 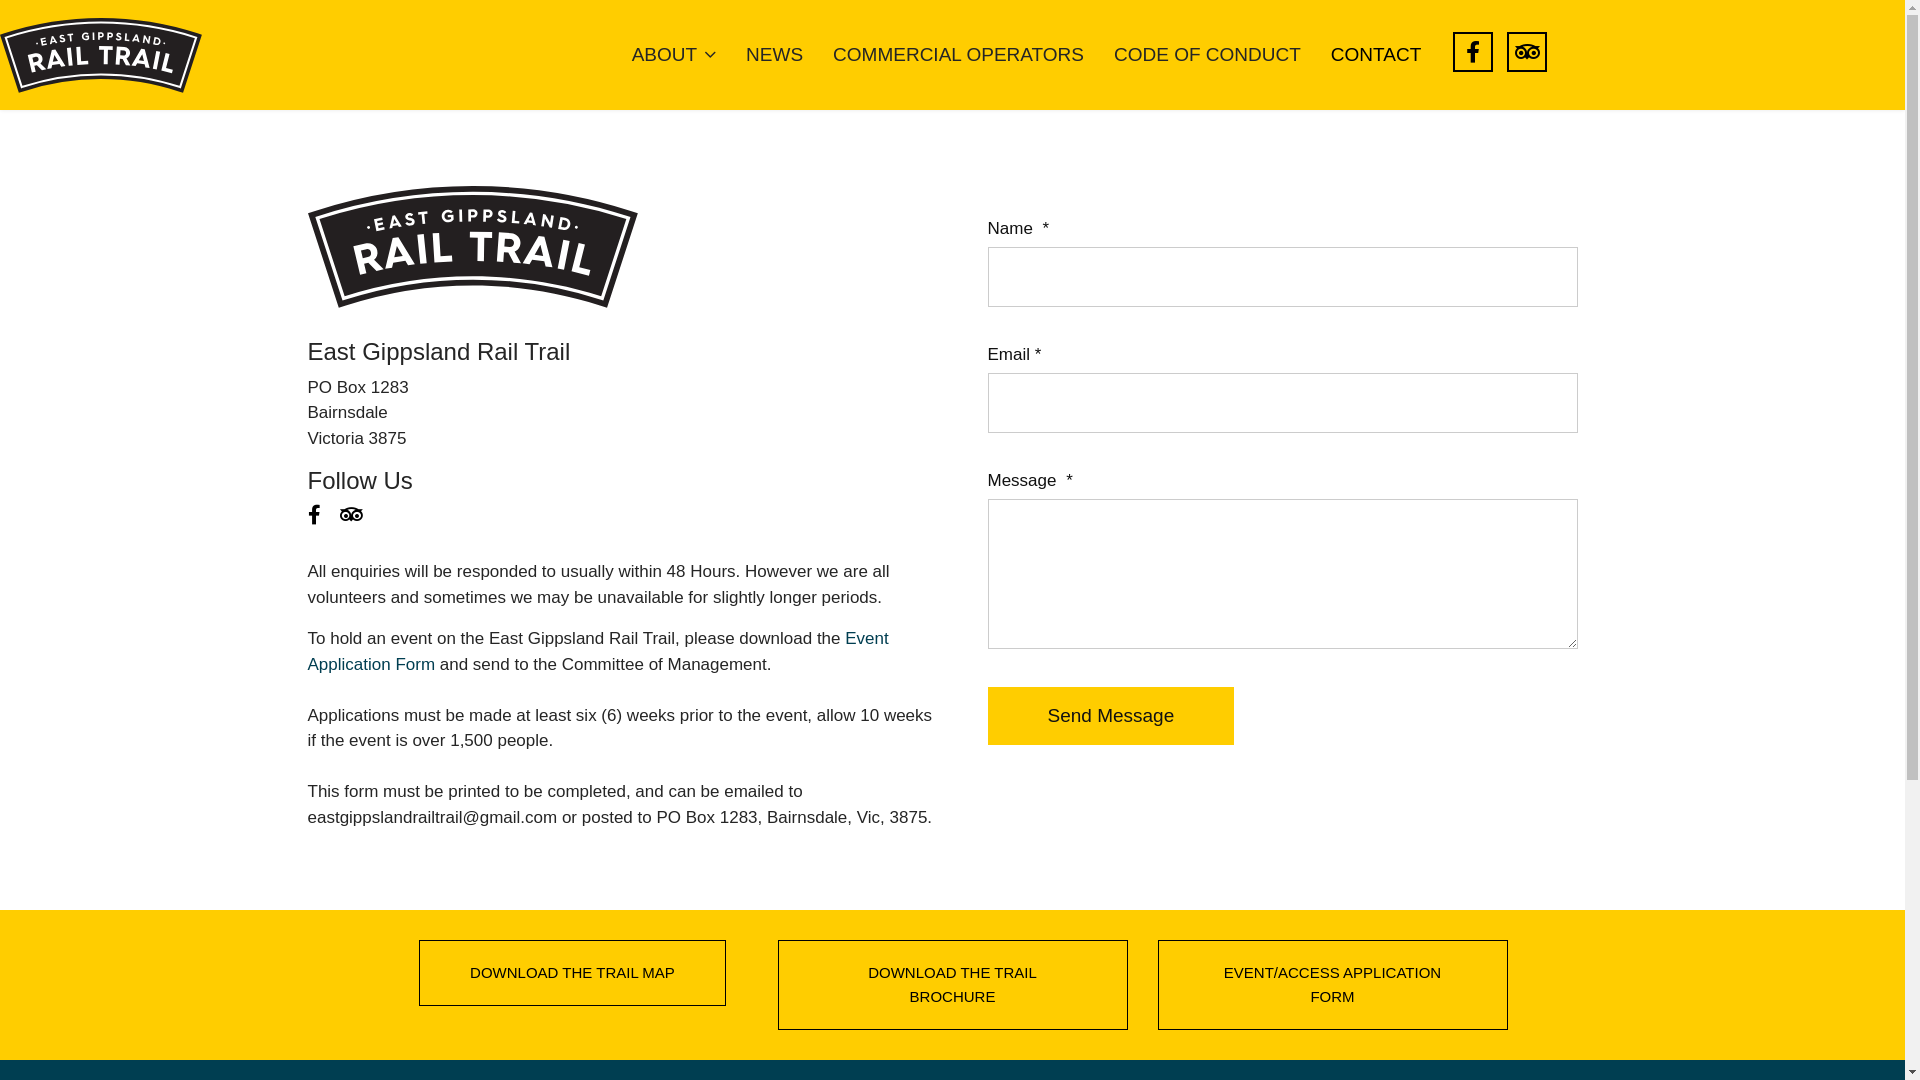 I want to click on Send Message, so click(x=1111, y=715).